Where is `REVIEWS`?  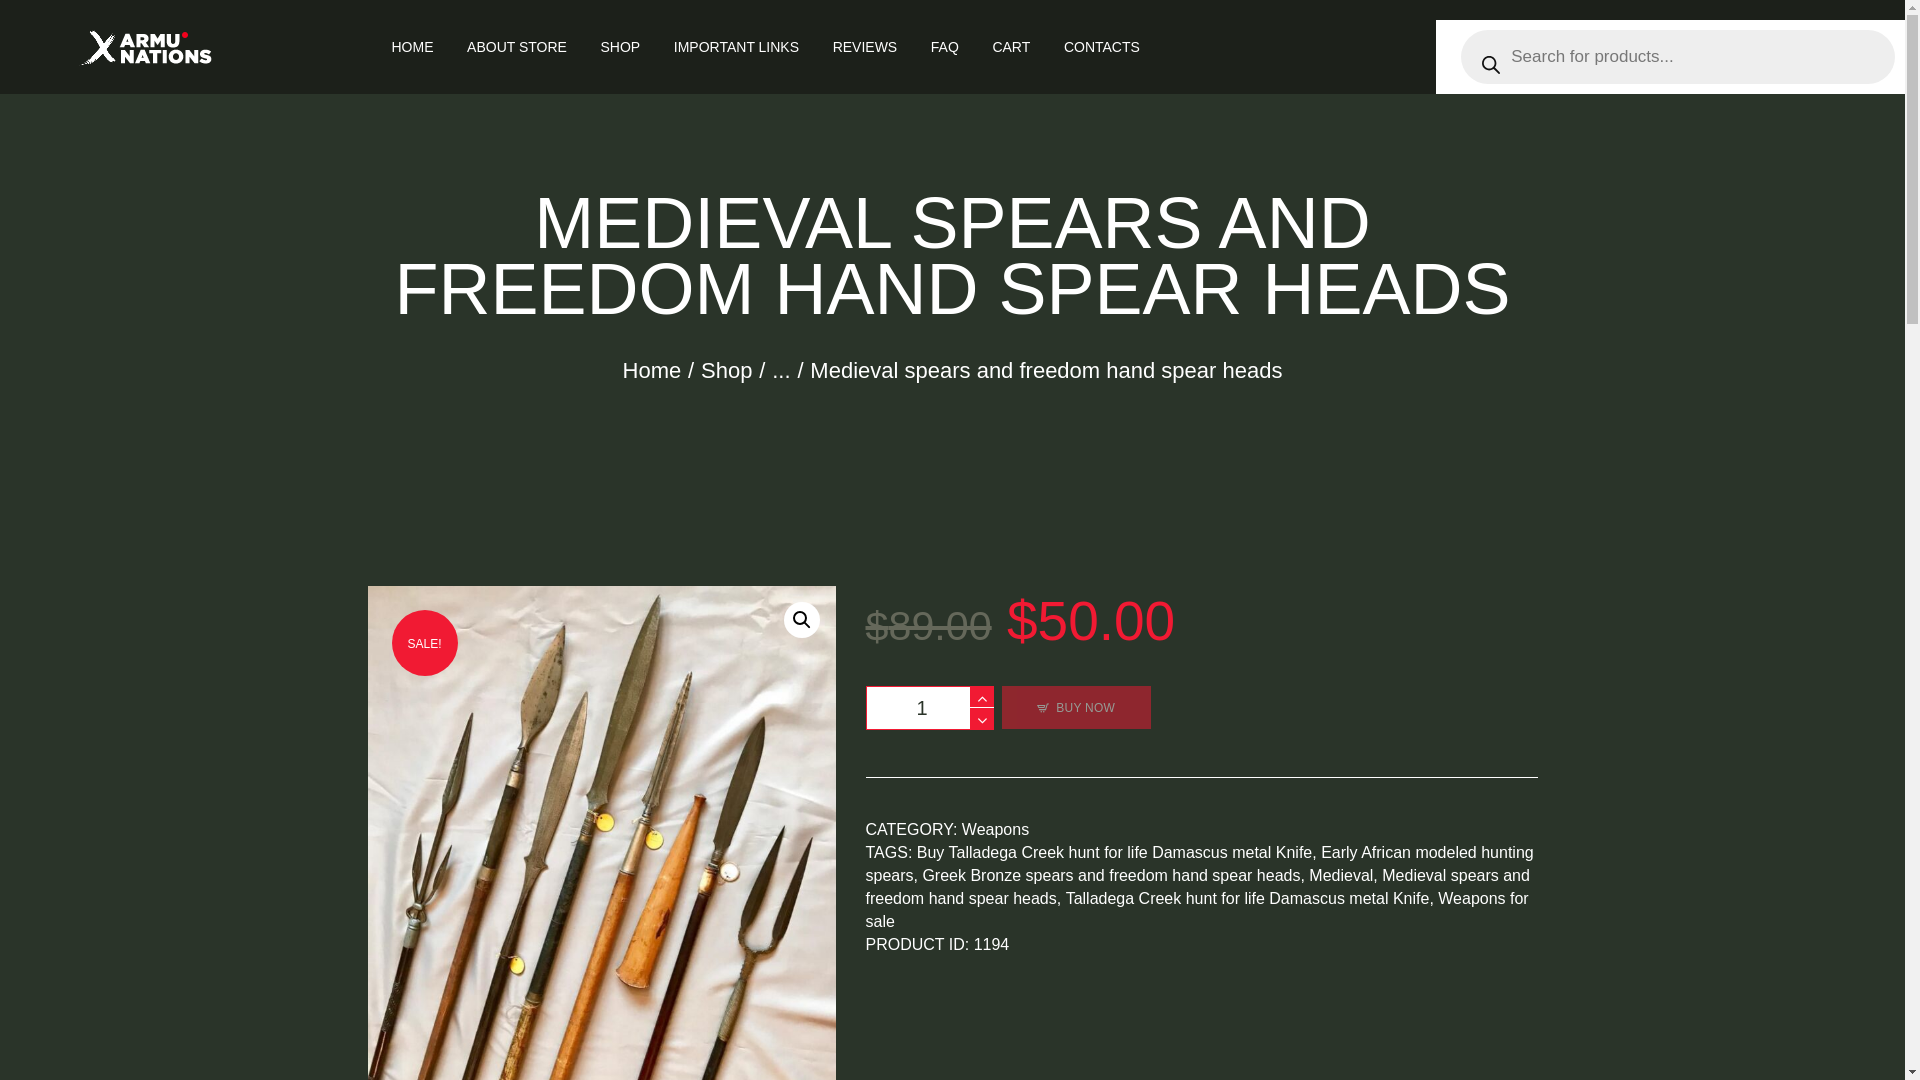
REVIEWS is located at coordinates (864, 46).